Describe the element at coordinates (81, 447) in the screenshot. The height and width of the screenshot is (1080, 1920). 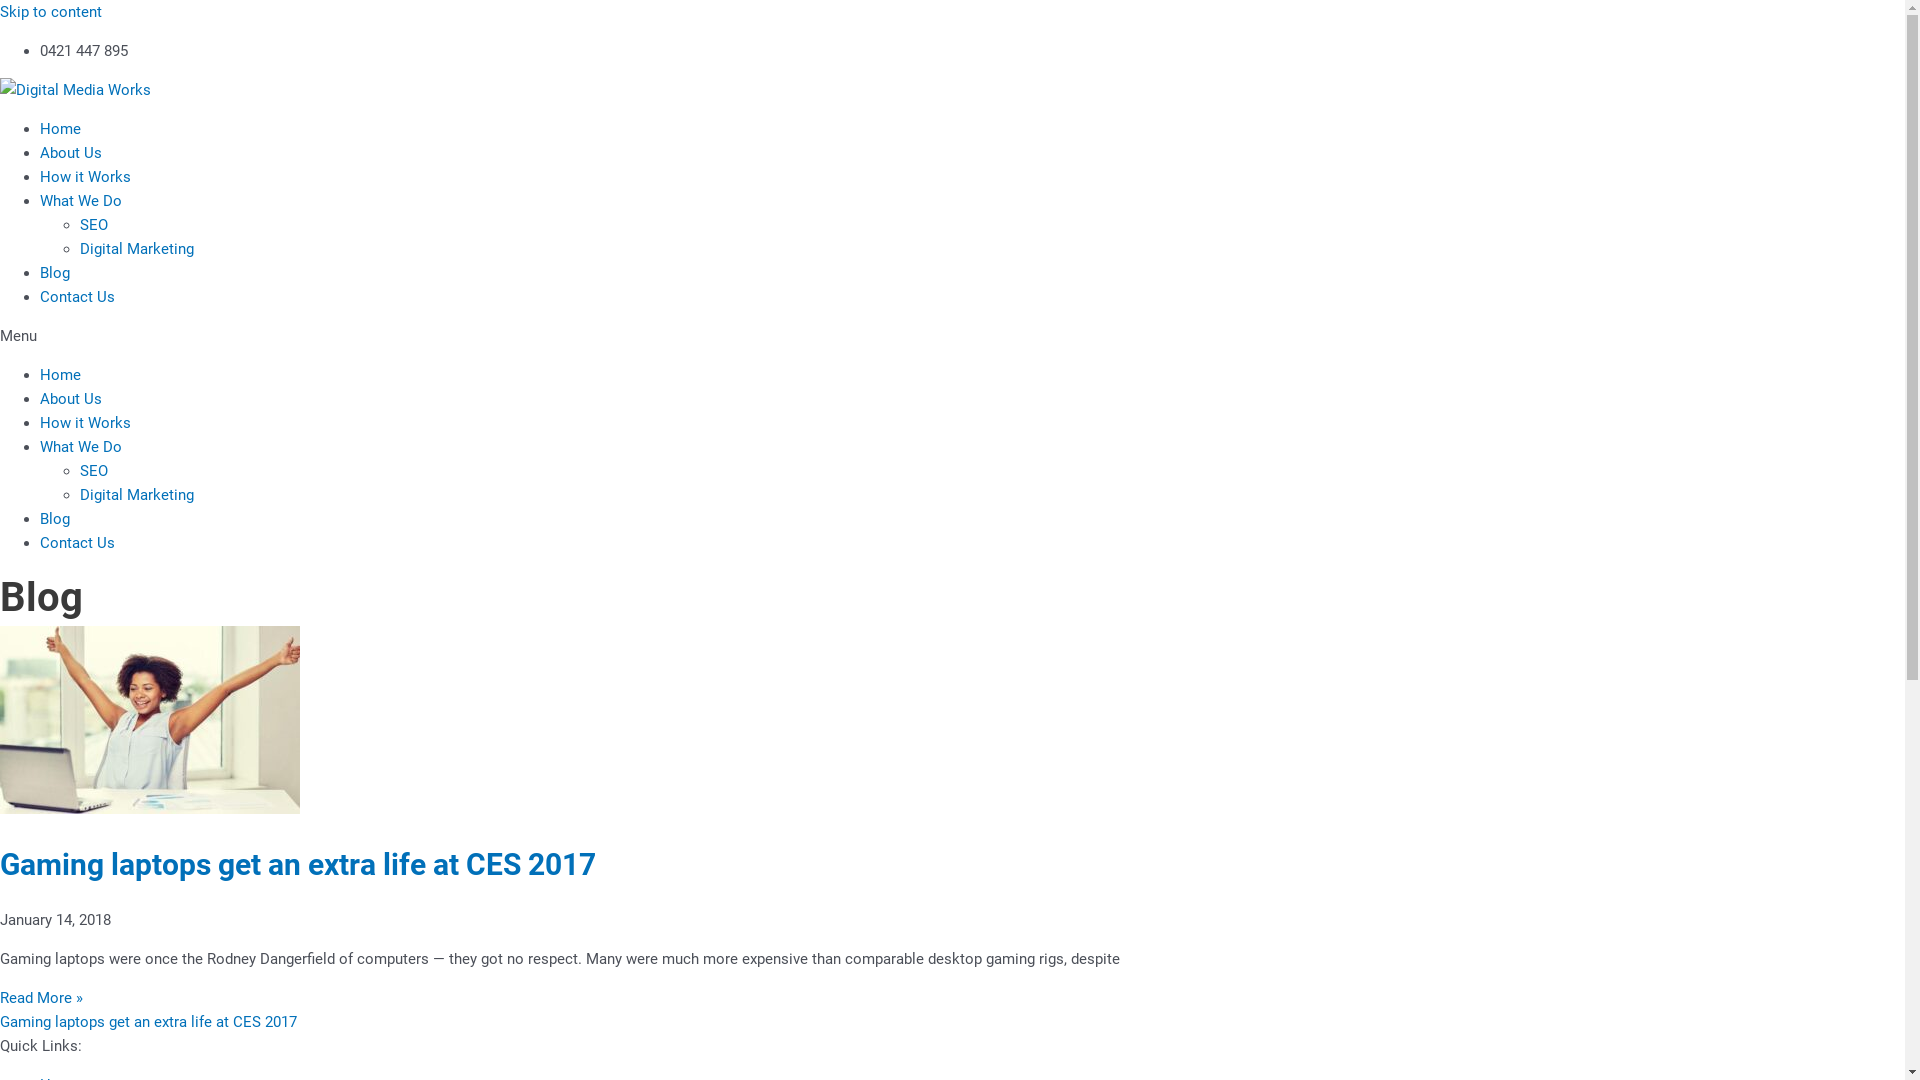
I see `What We Do` at that location.